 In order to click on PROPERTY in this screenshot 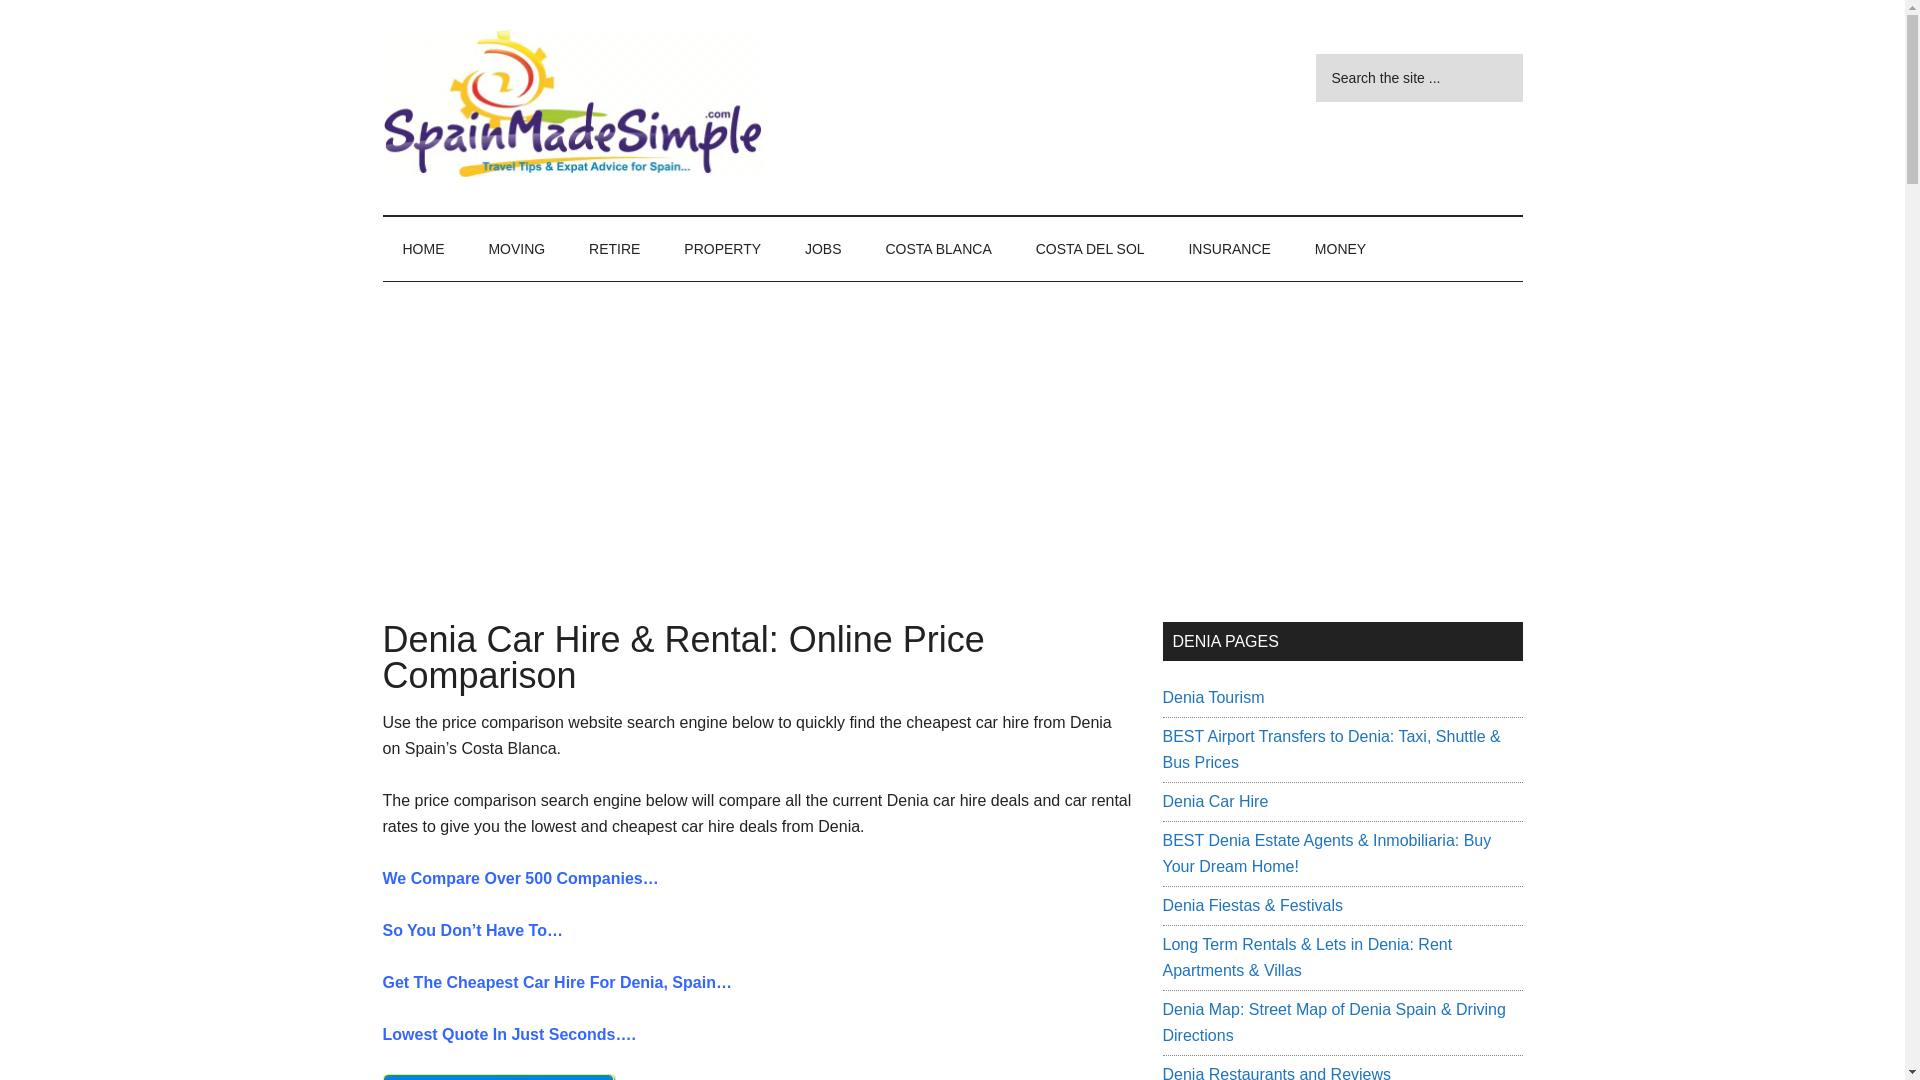, I will do `click(722, 248)`.